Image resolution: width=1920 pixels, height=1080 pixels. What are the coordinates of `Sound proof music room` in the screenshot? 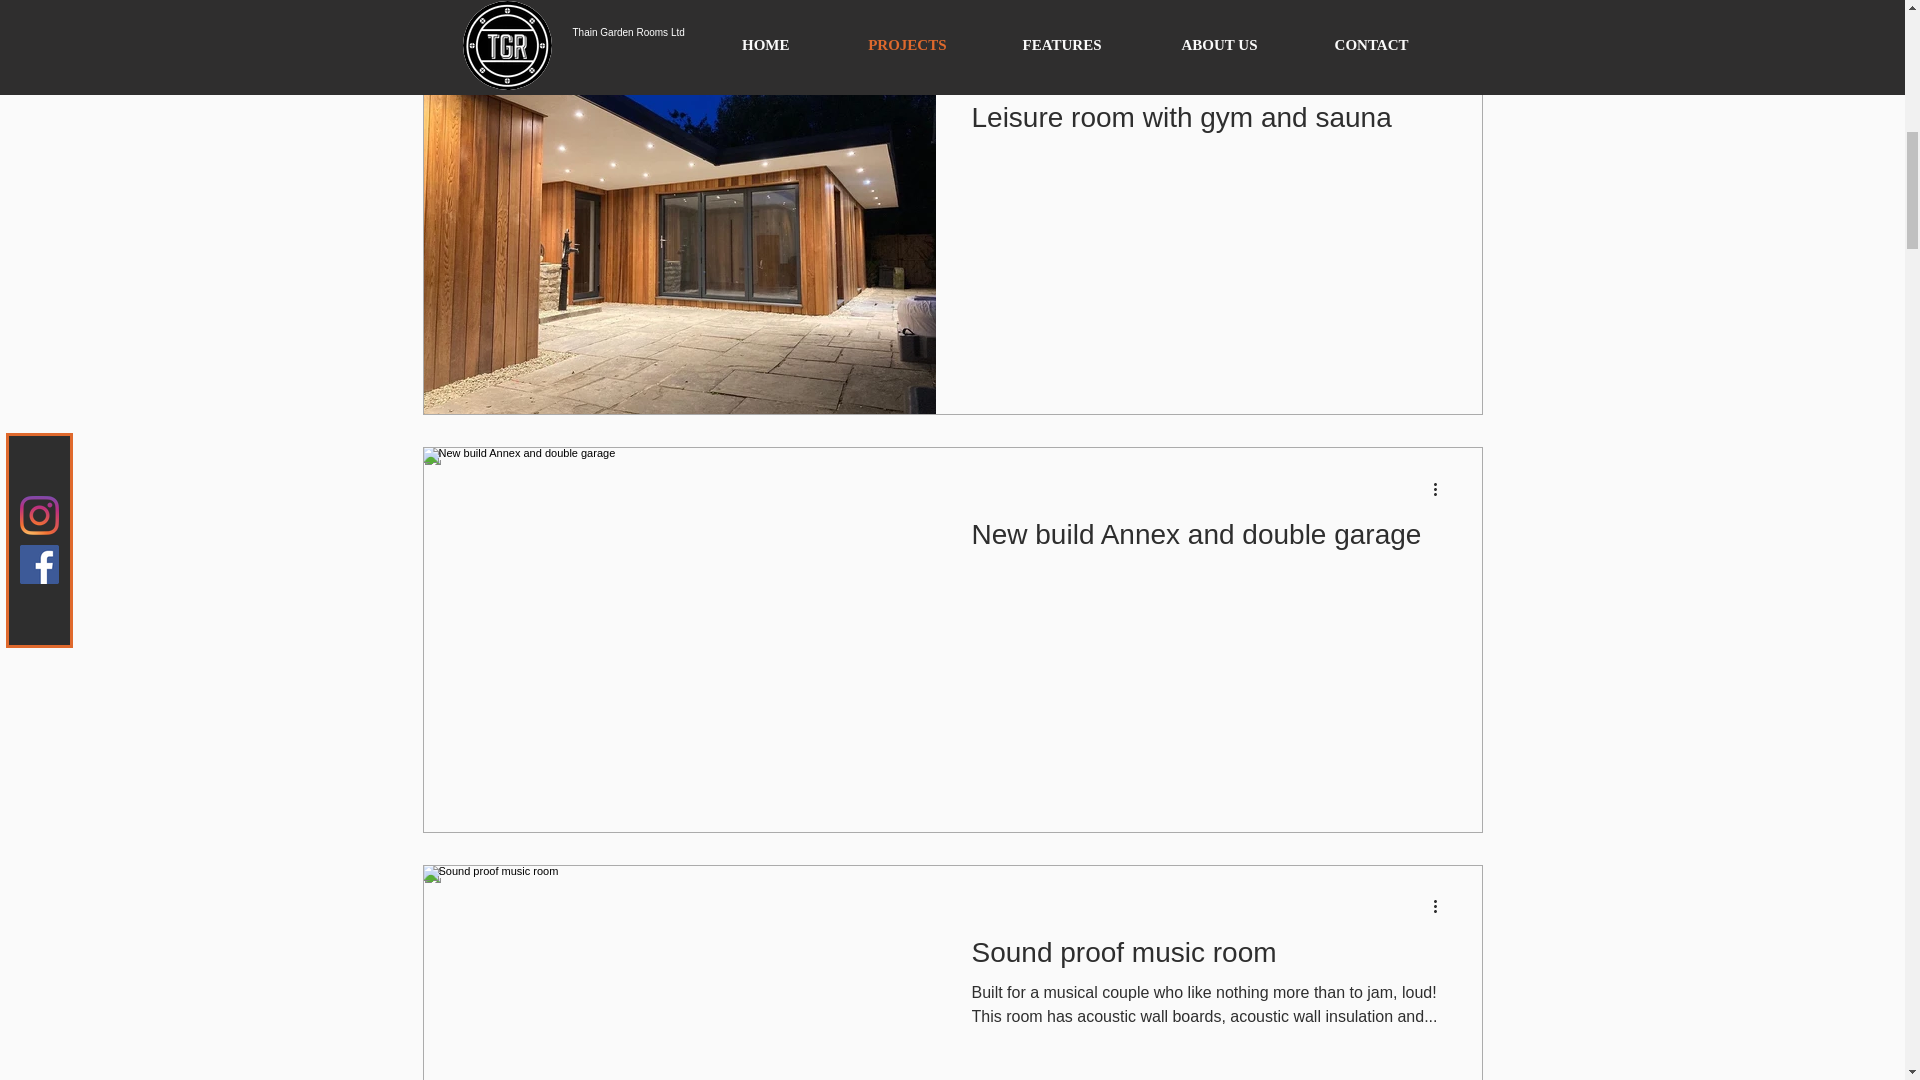 It's located at (1208, 958).